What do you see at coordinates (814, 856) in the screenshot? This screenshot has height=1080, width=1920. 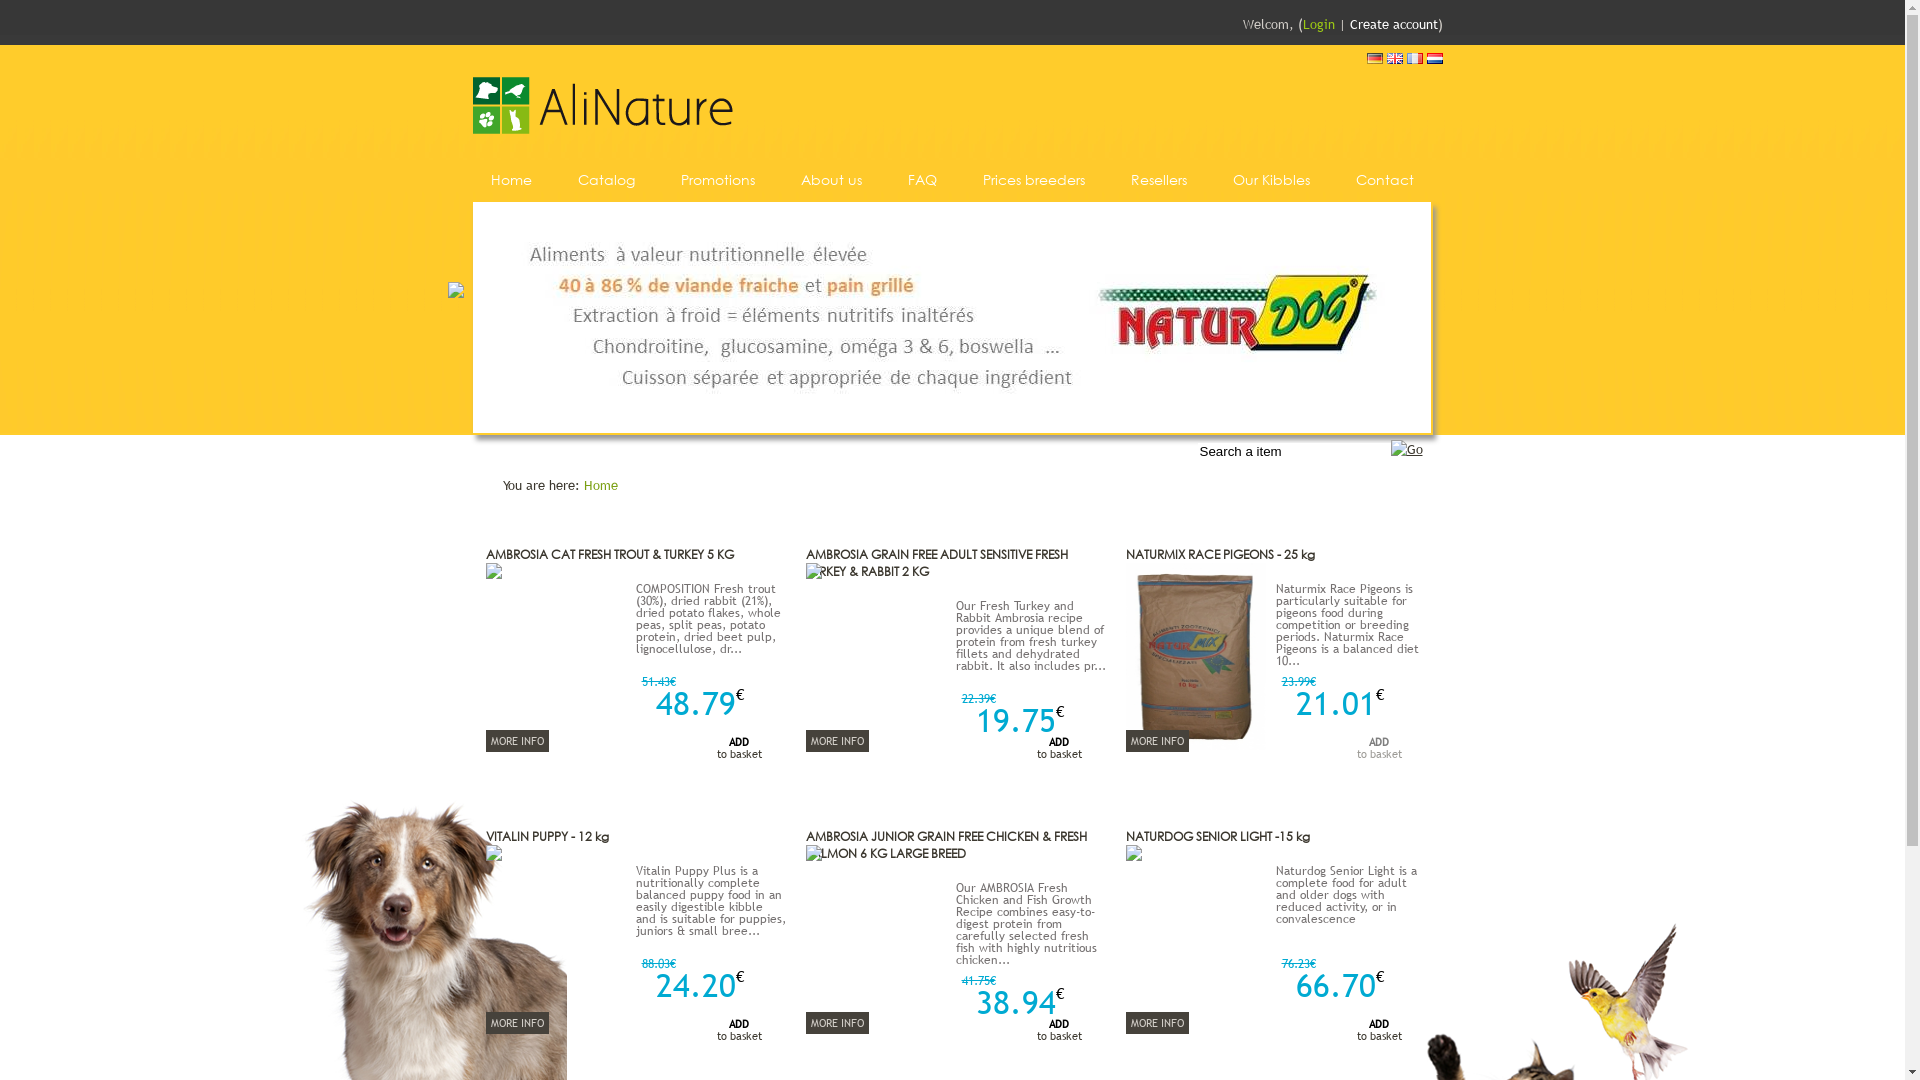 I see `More info about this product` at bounding box center [814, 856].